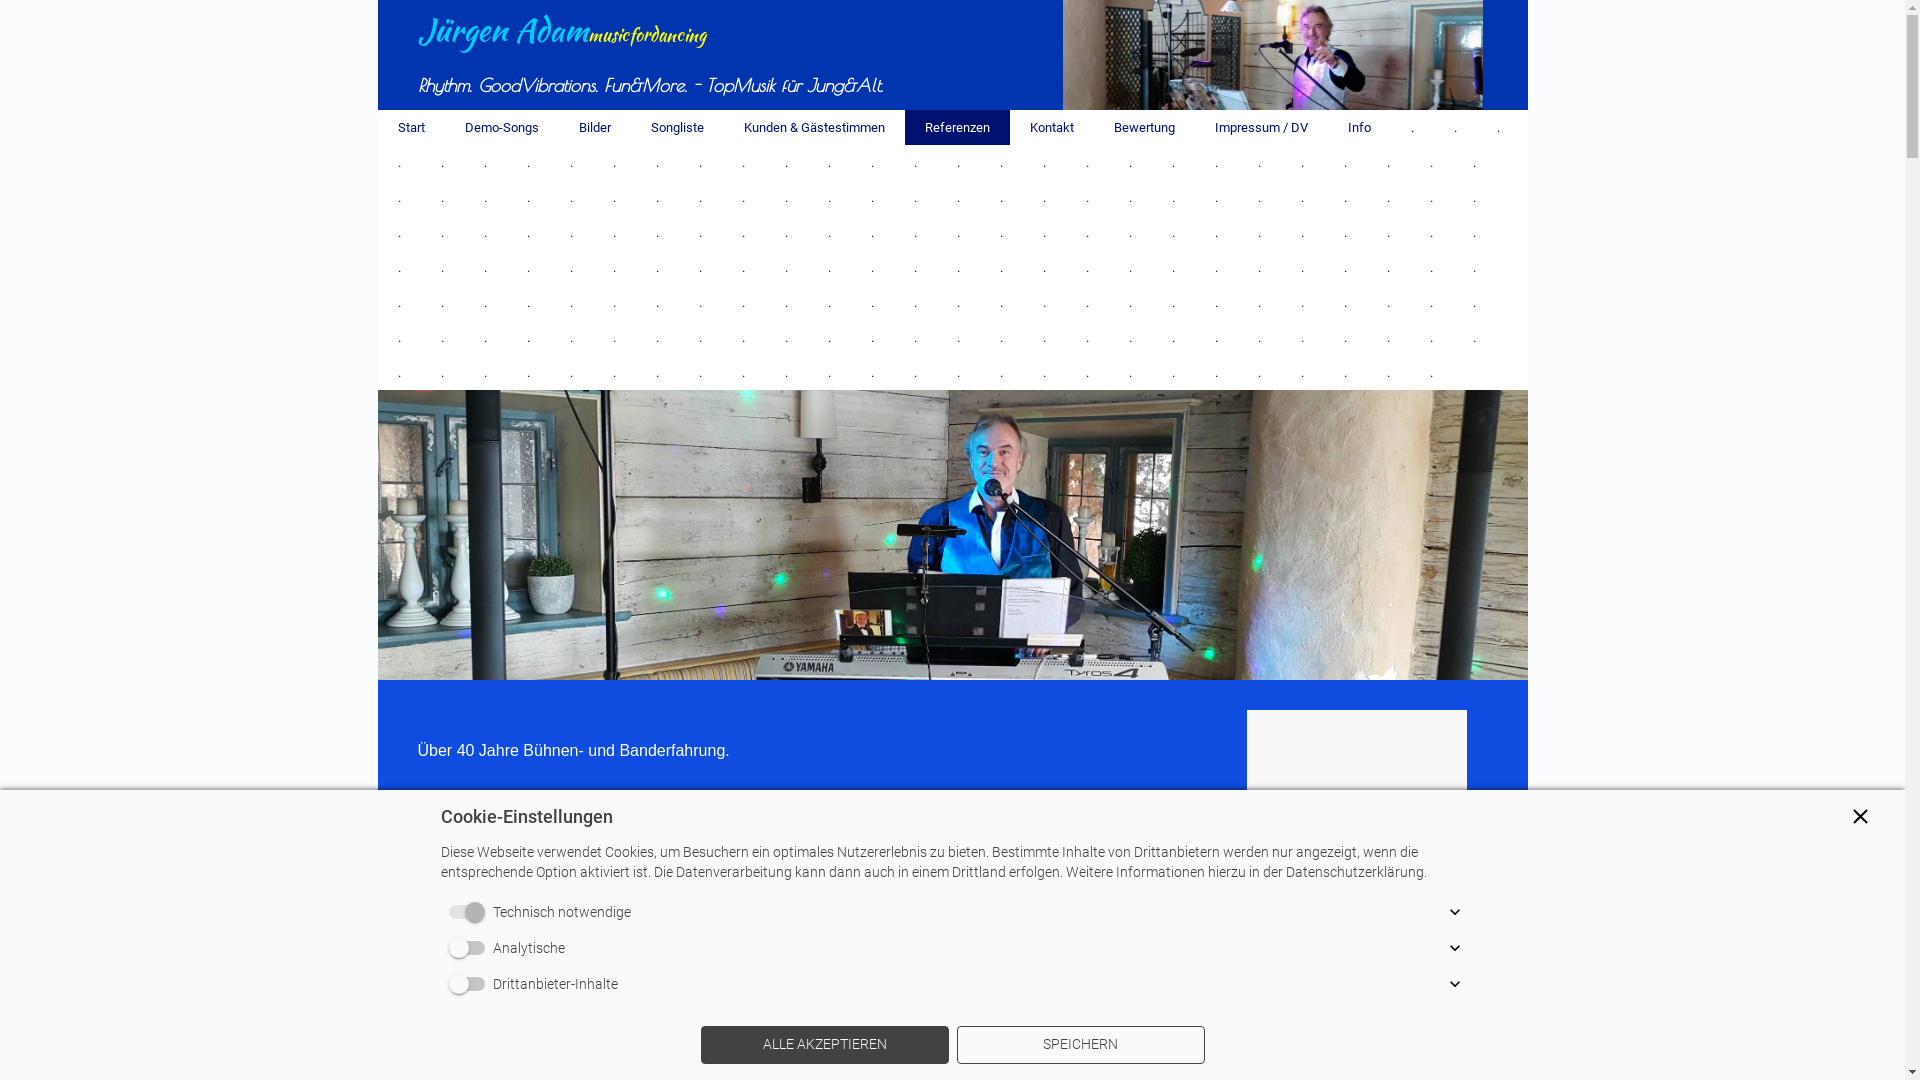 The image size is (1920, 1080). I want to click on ., so click(830, 198).